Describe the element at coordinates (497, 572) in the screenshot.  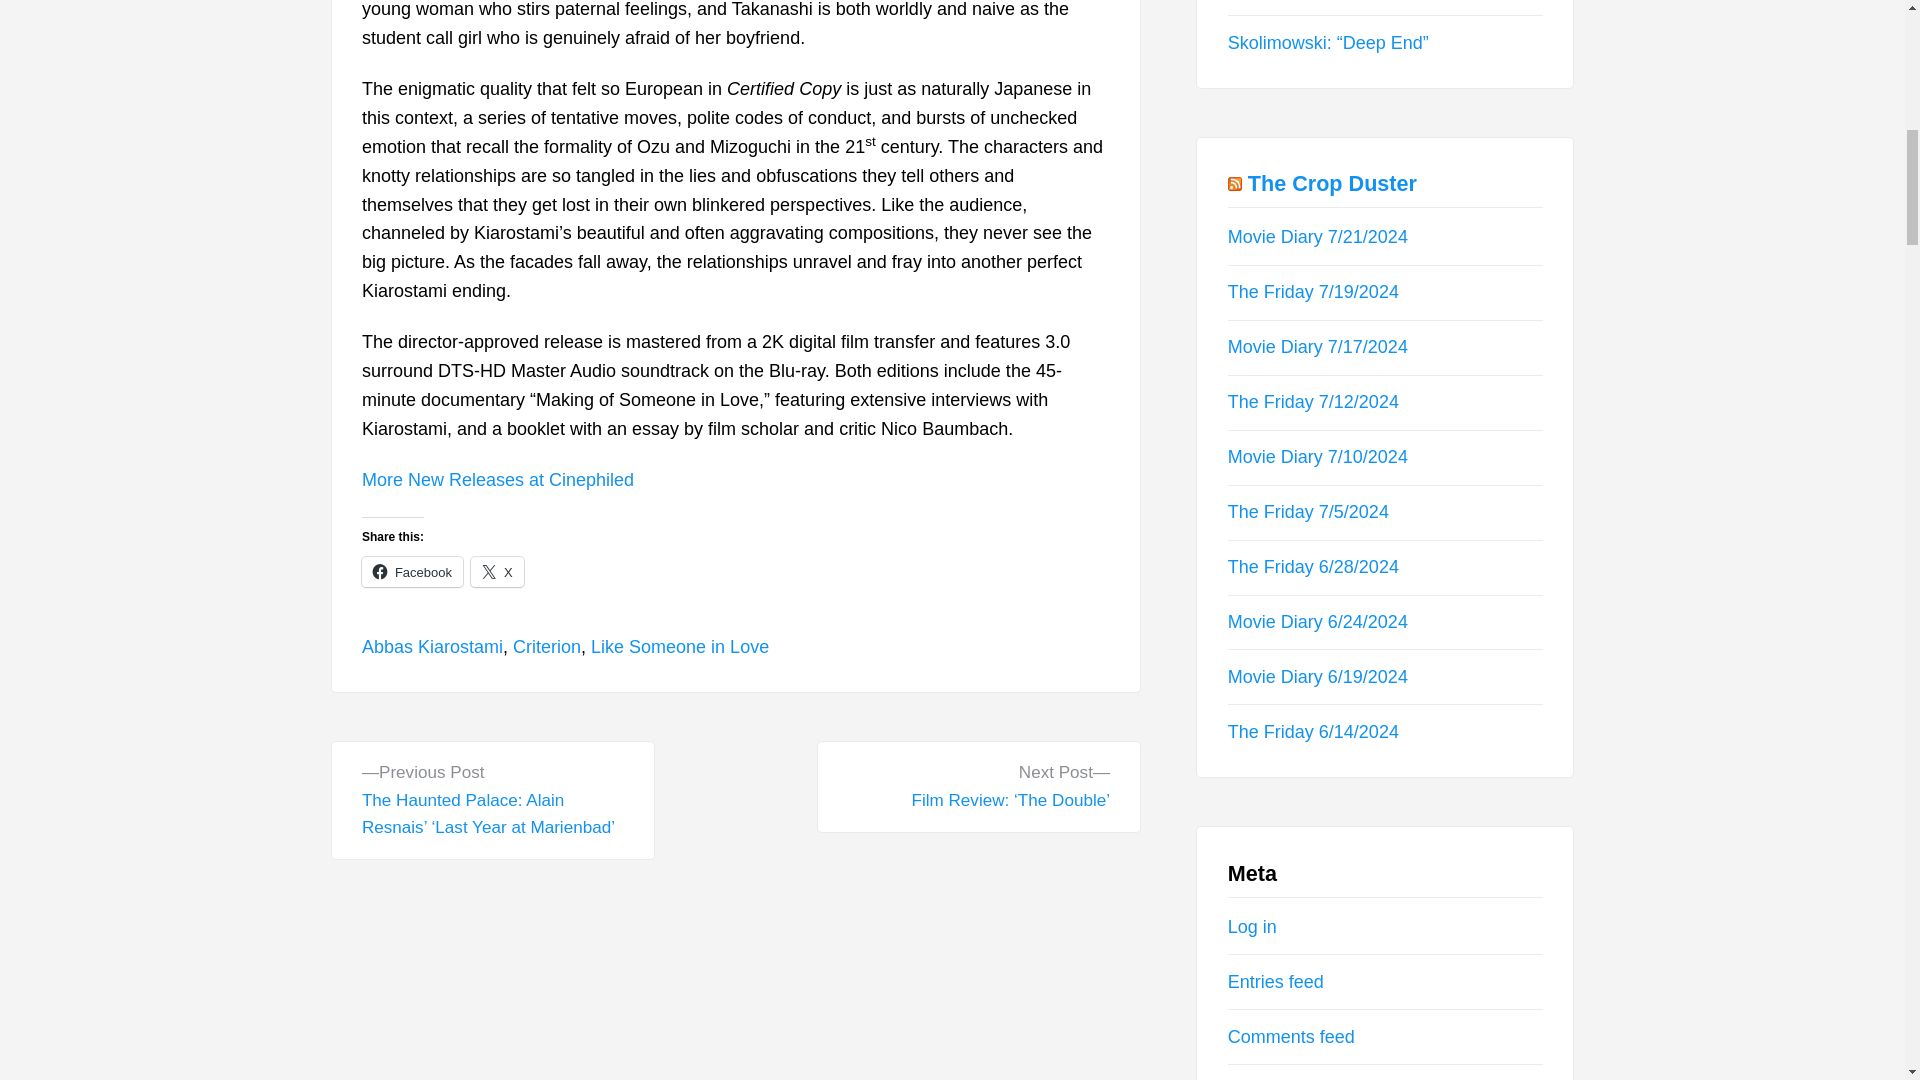
I see `X` at that location.